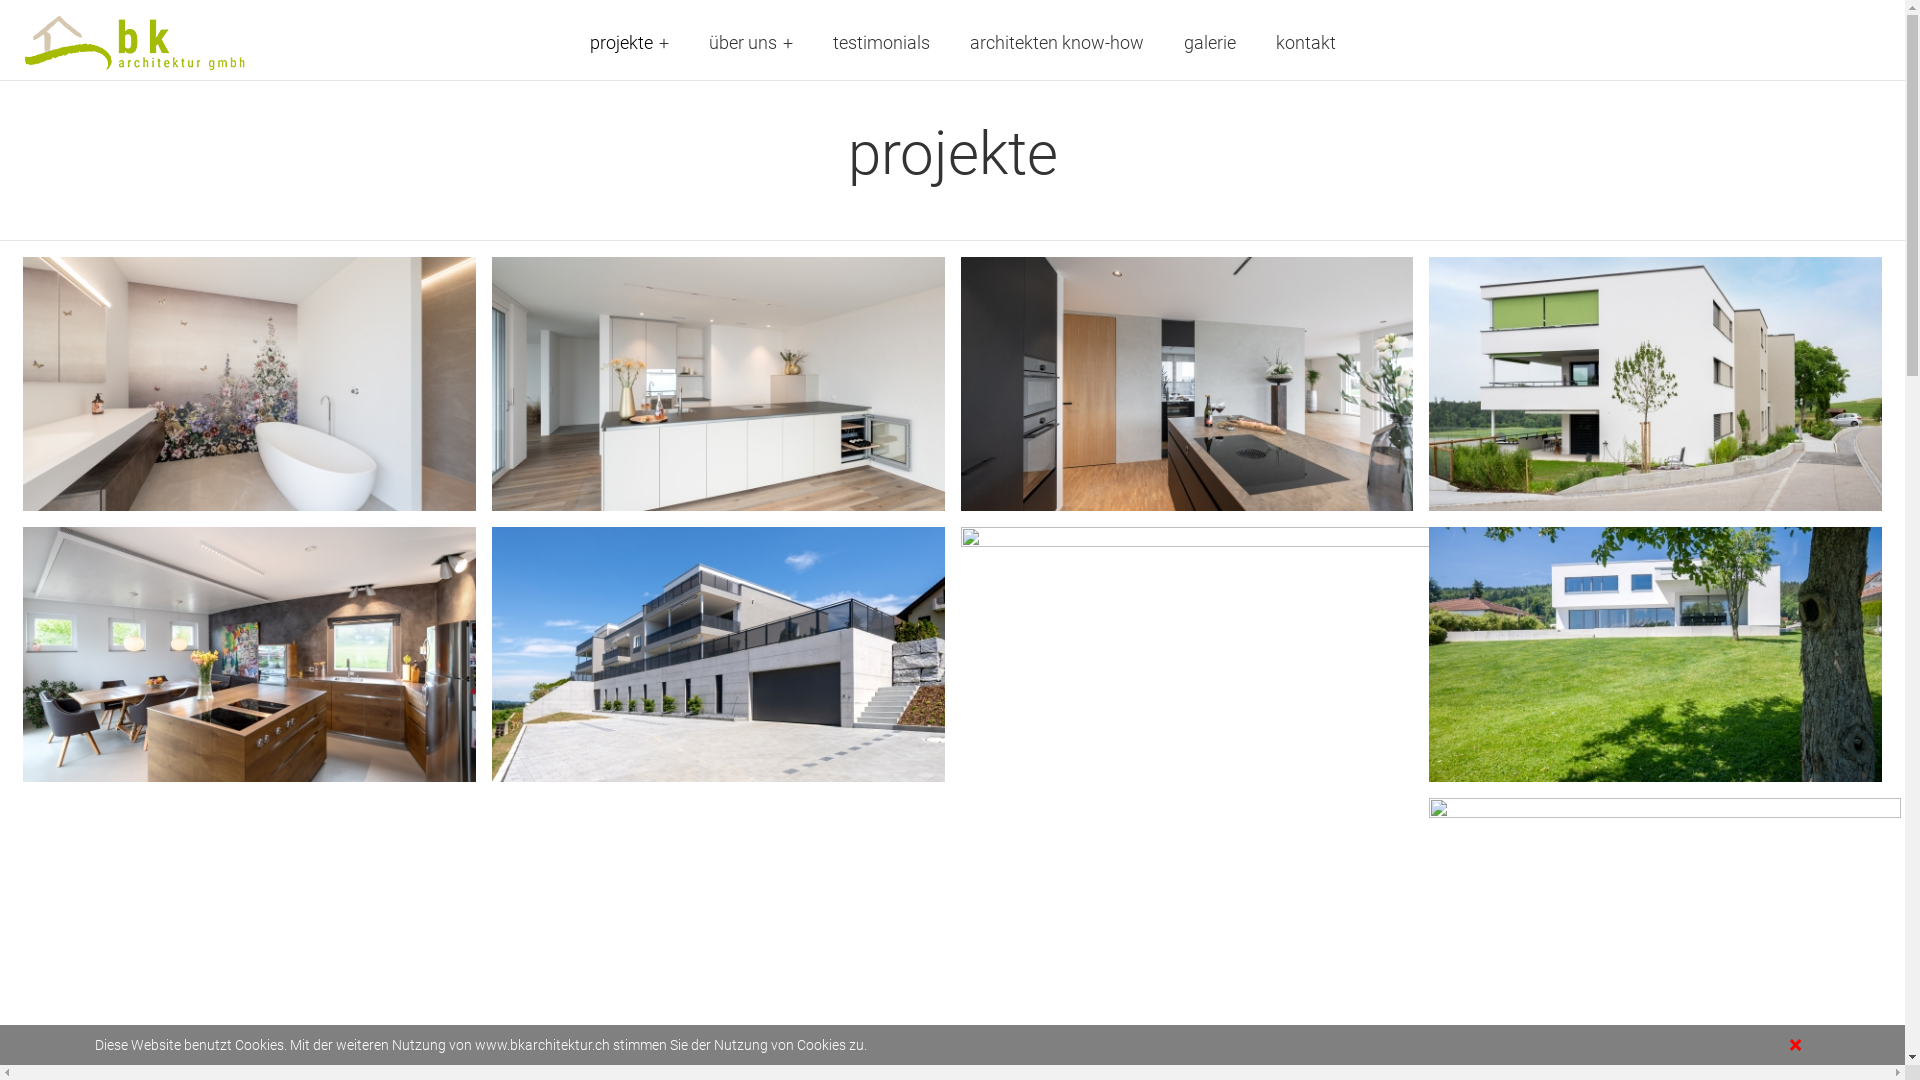  I want to click on testimonials, so click(882, 40).